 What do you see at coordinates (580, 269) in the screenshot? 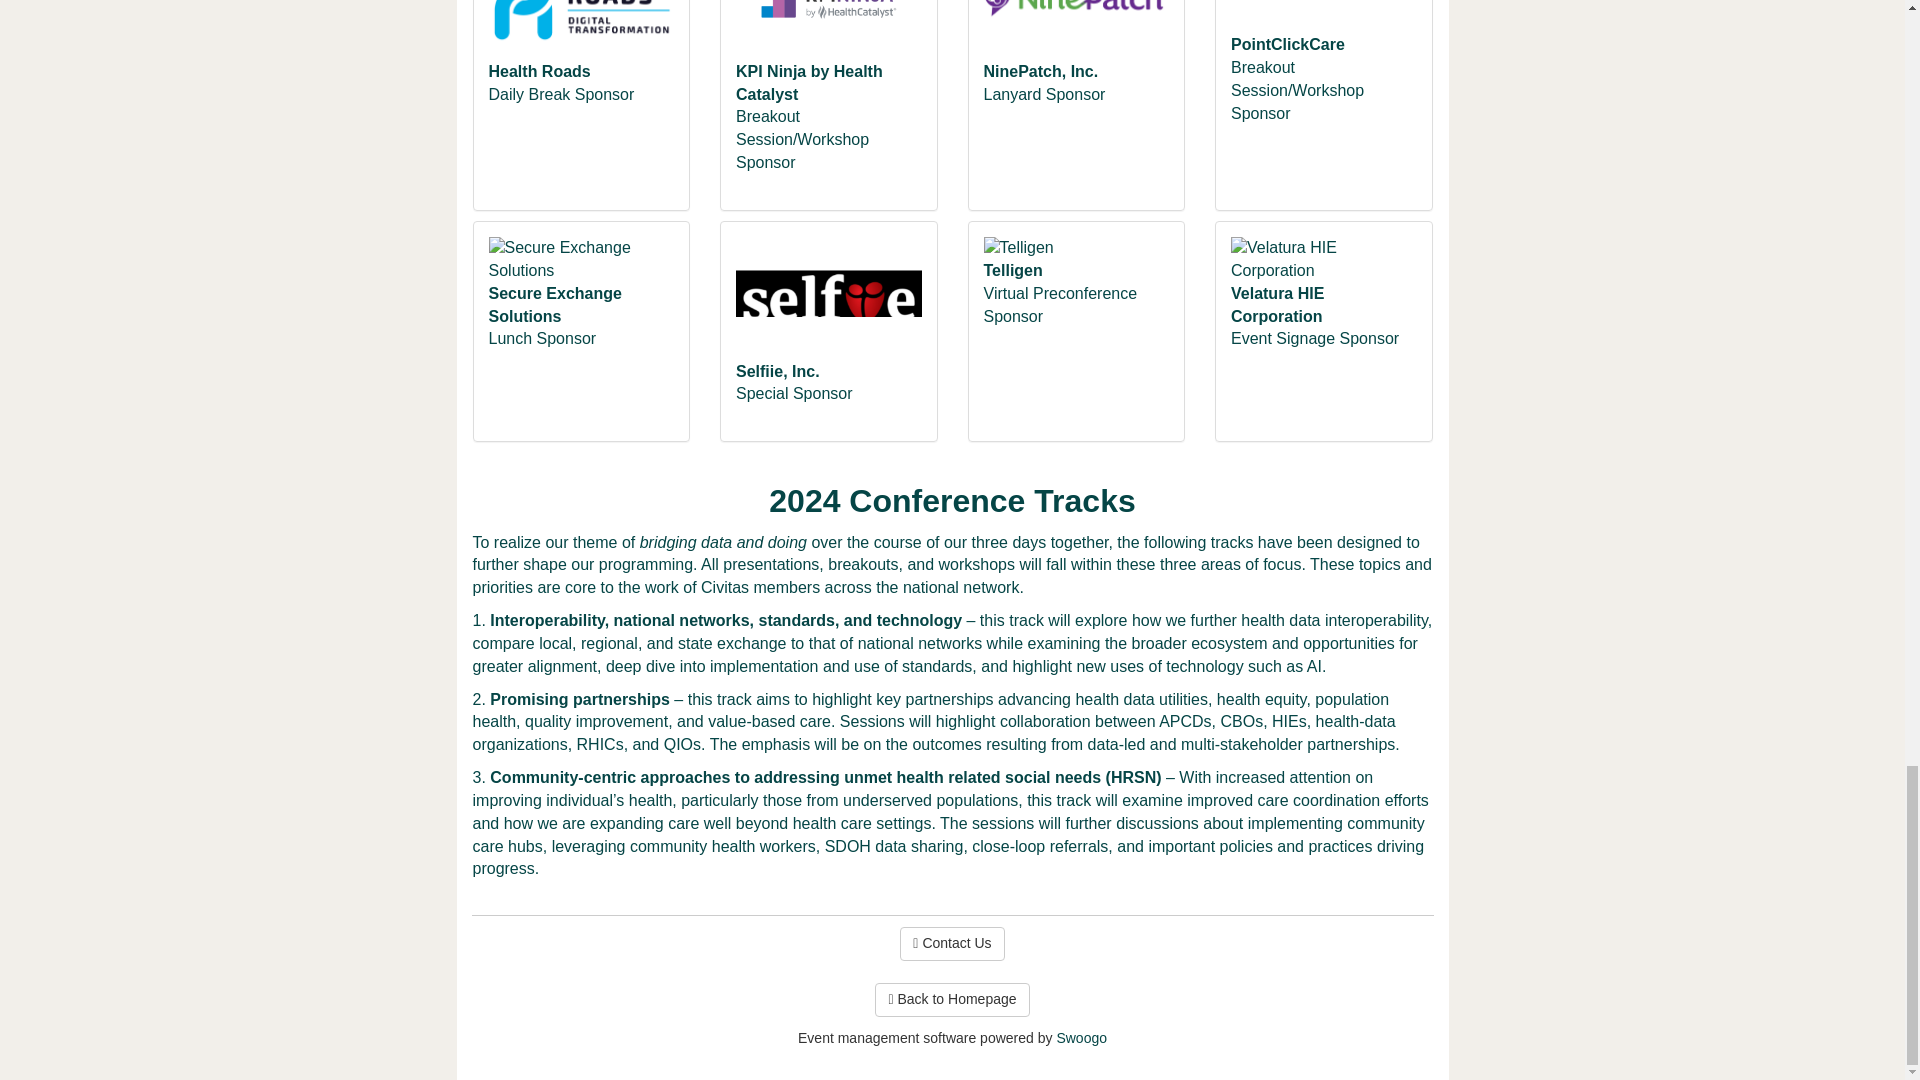
I see `Sponsor Details` at bounding box center [580, 269].